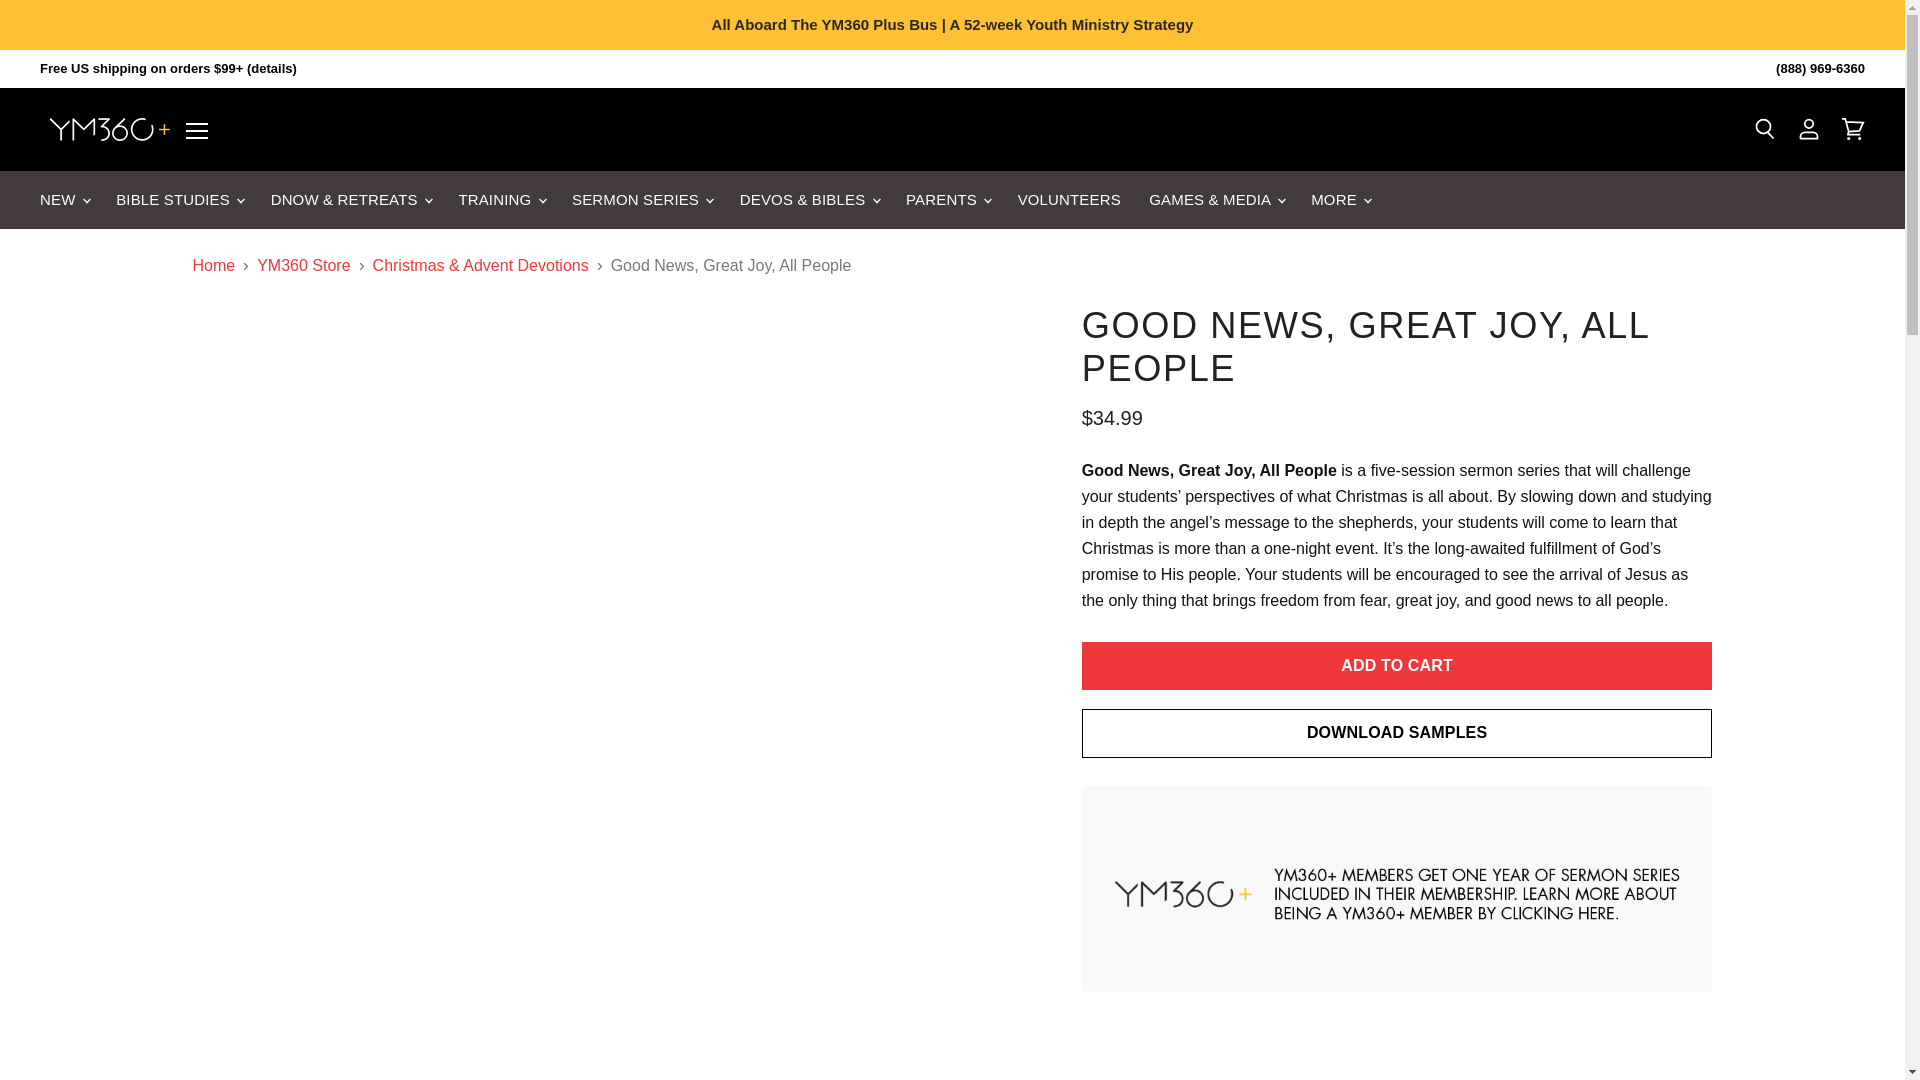  I want to click on NEW, so click(64, 200).